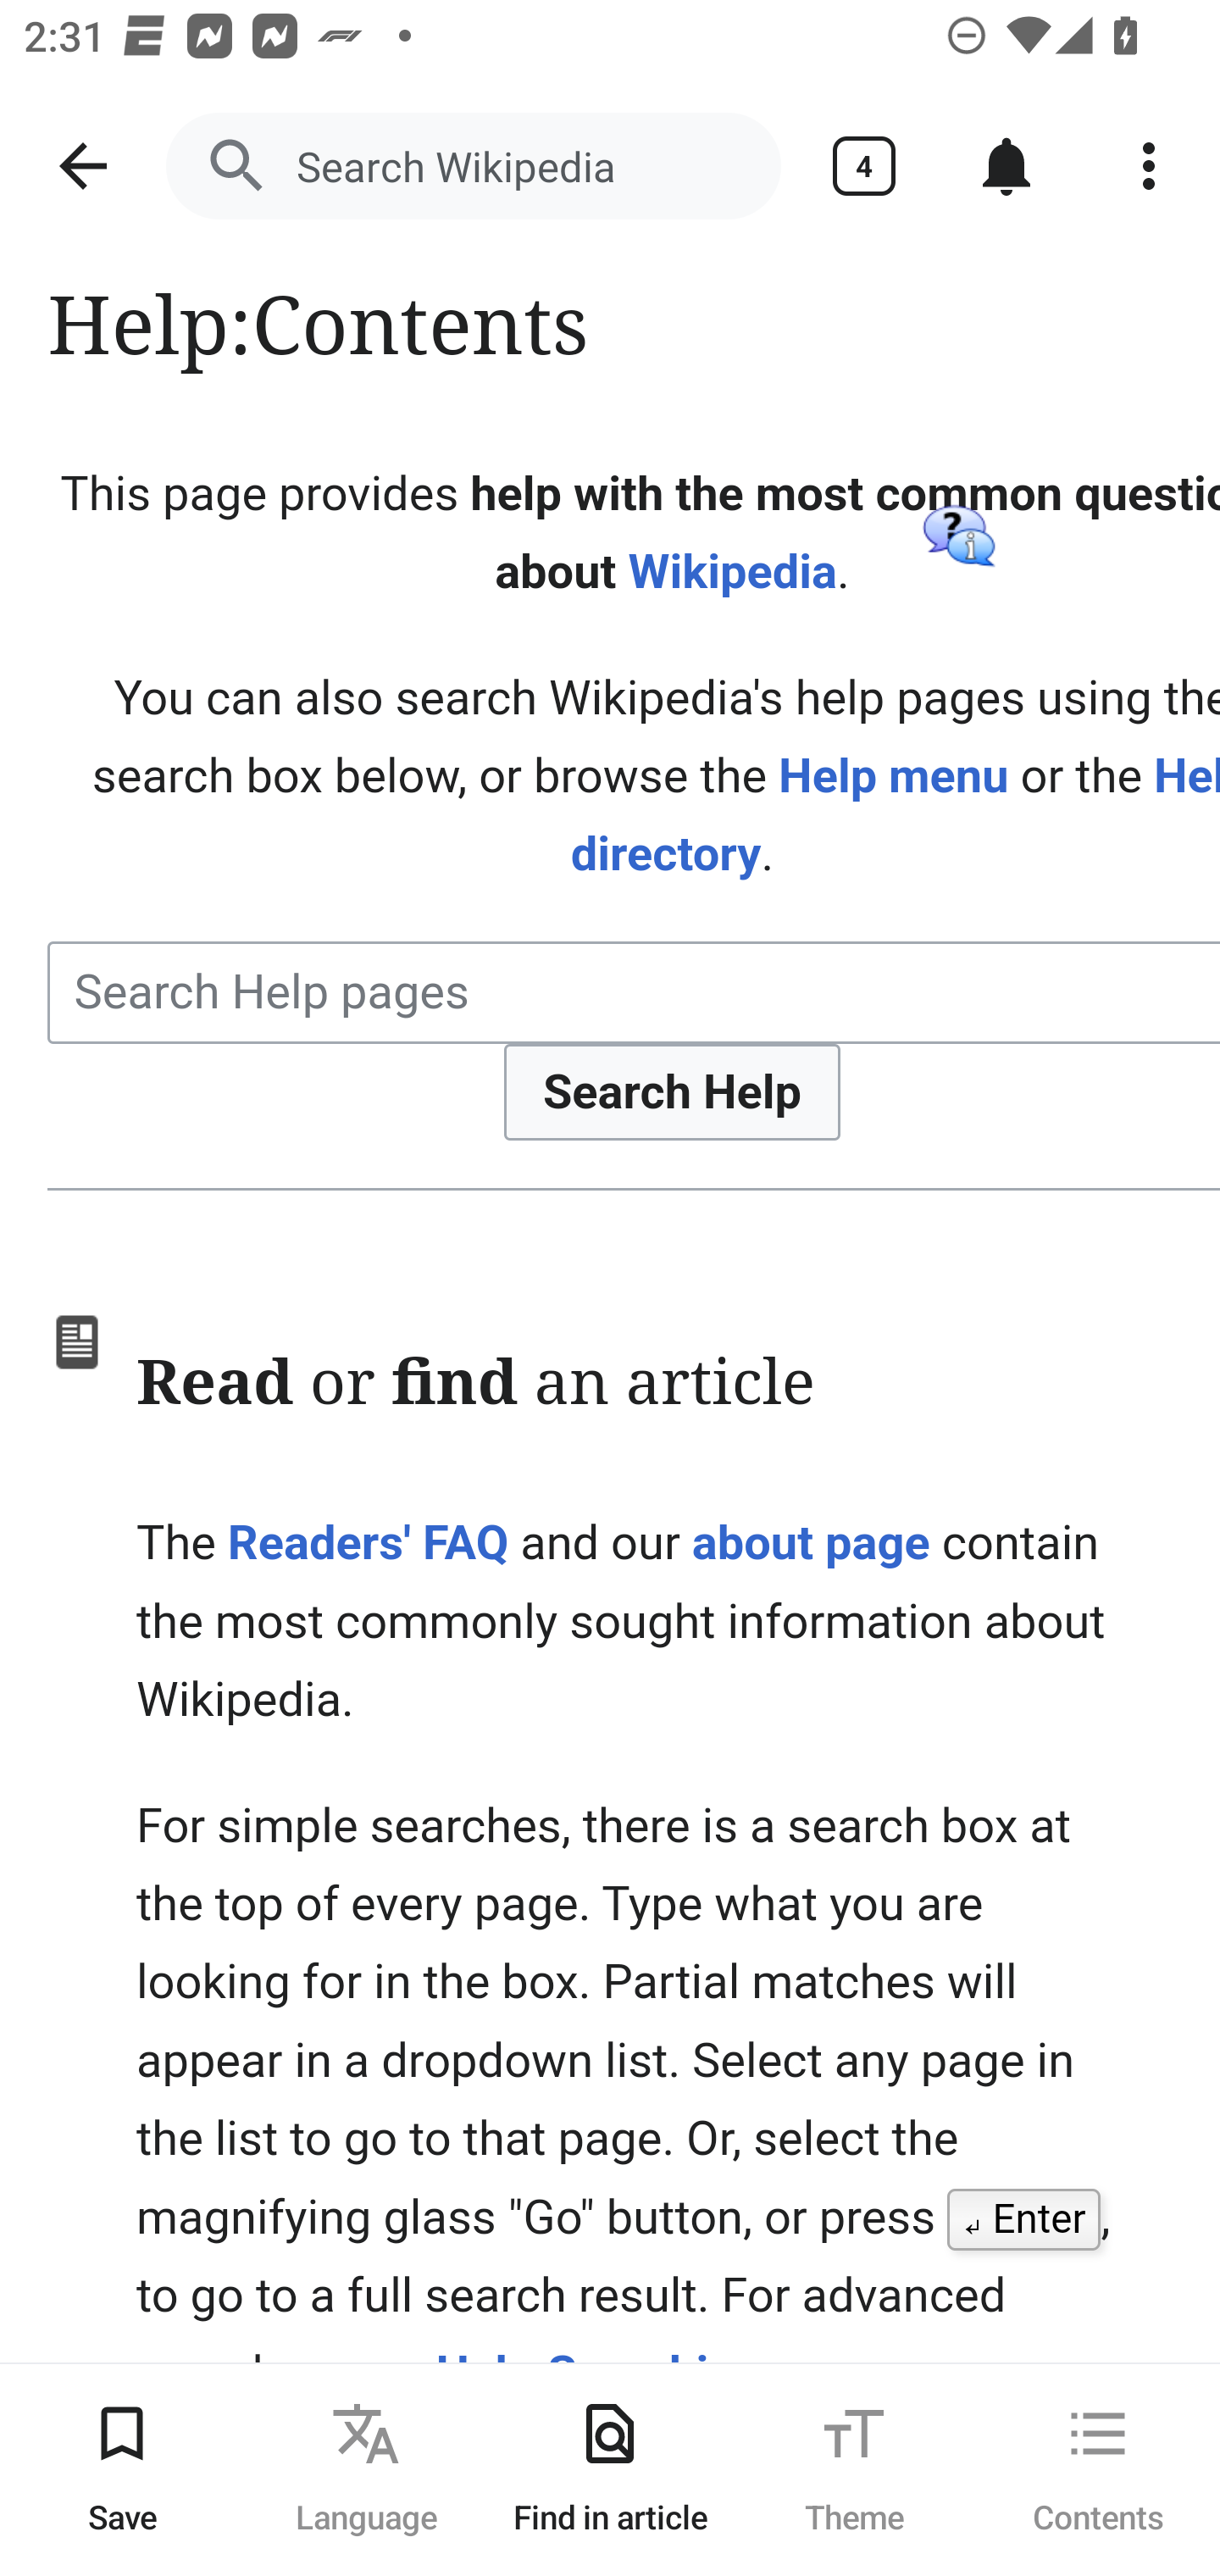  What do you see at coordinates (854, 2469) in the screenshot?
I see `Theme` at bounding box center [854, 2469].